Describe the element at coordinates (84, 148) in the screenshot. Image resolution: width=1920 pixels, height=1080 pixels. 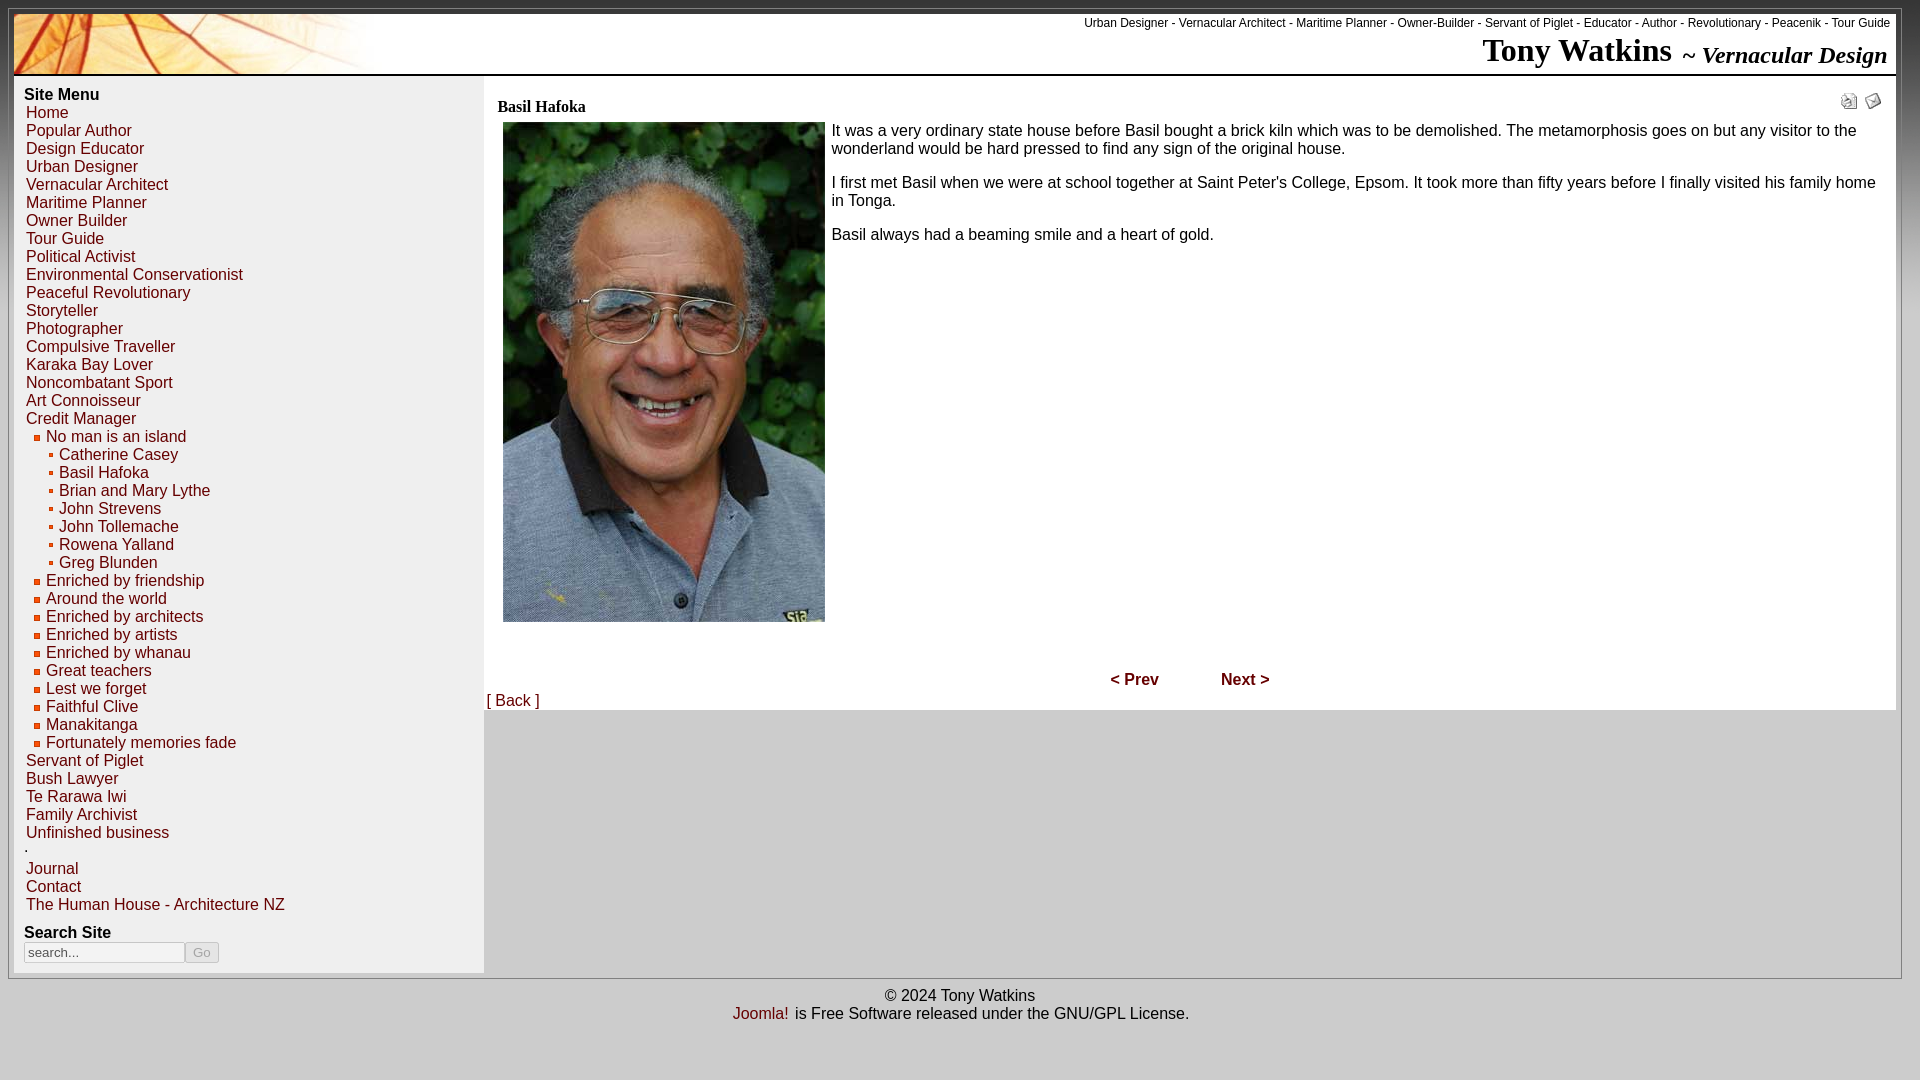
I see `Design Educator` at that location.